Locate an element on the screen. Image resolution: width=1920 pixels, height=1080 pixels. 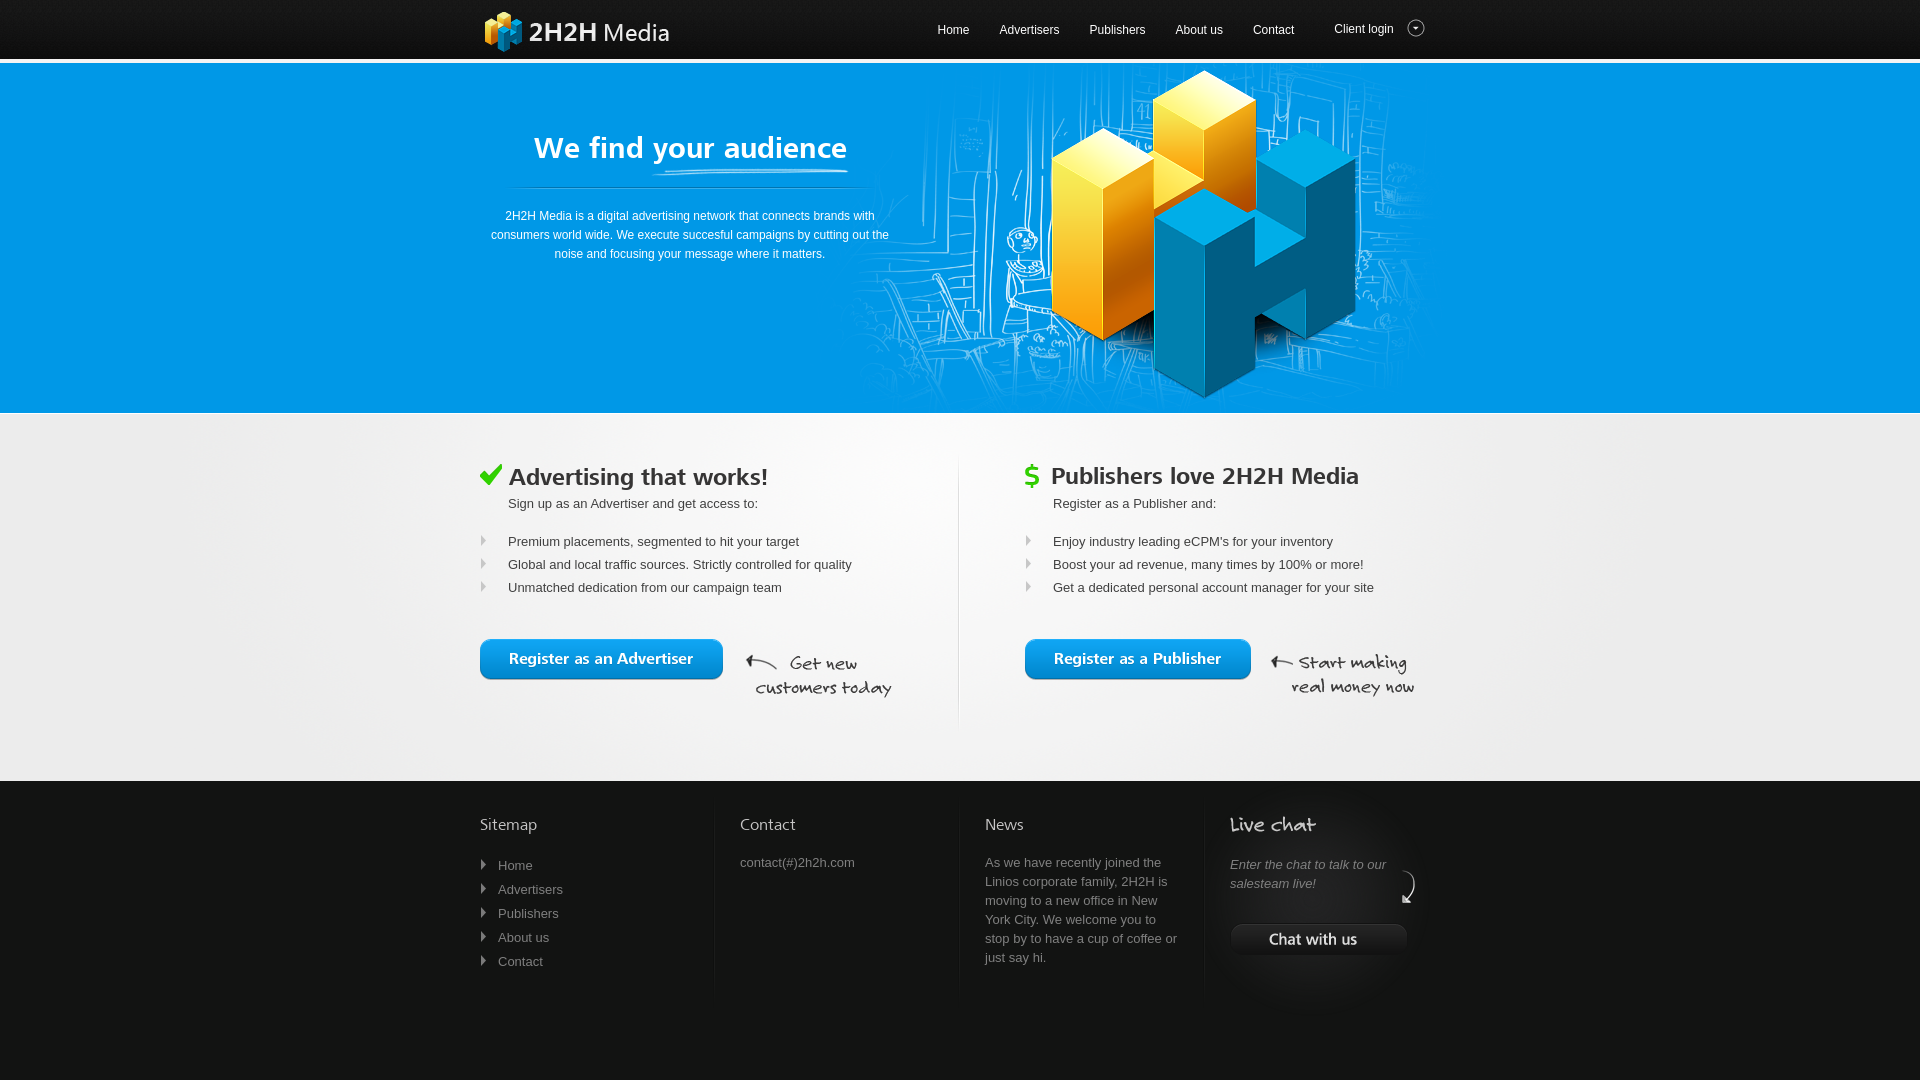
About us is located at coordinates (1200, 31).